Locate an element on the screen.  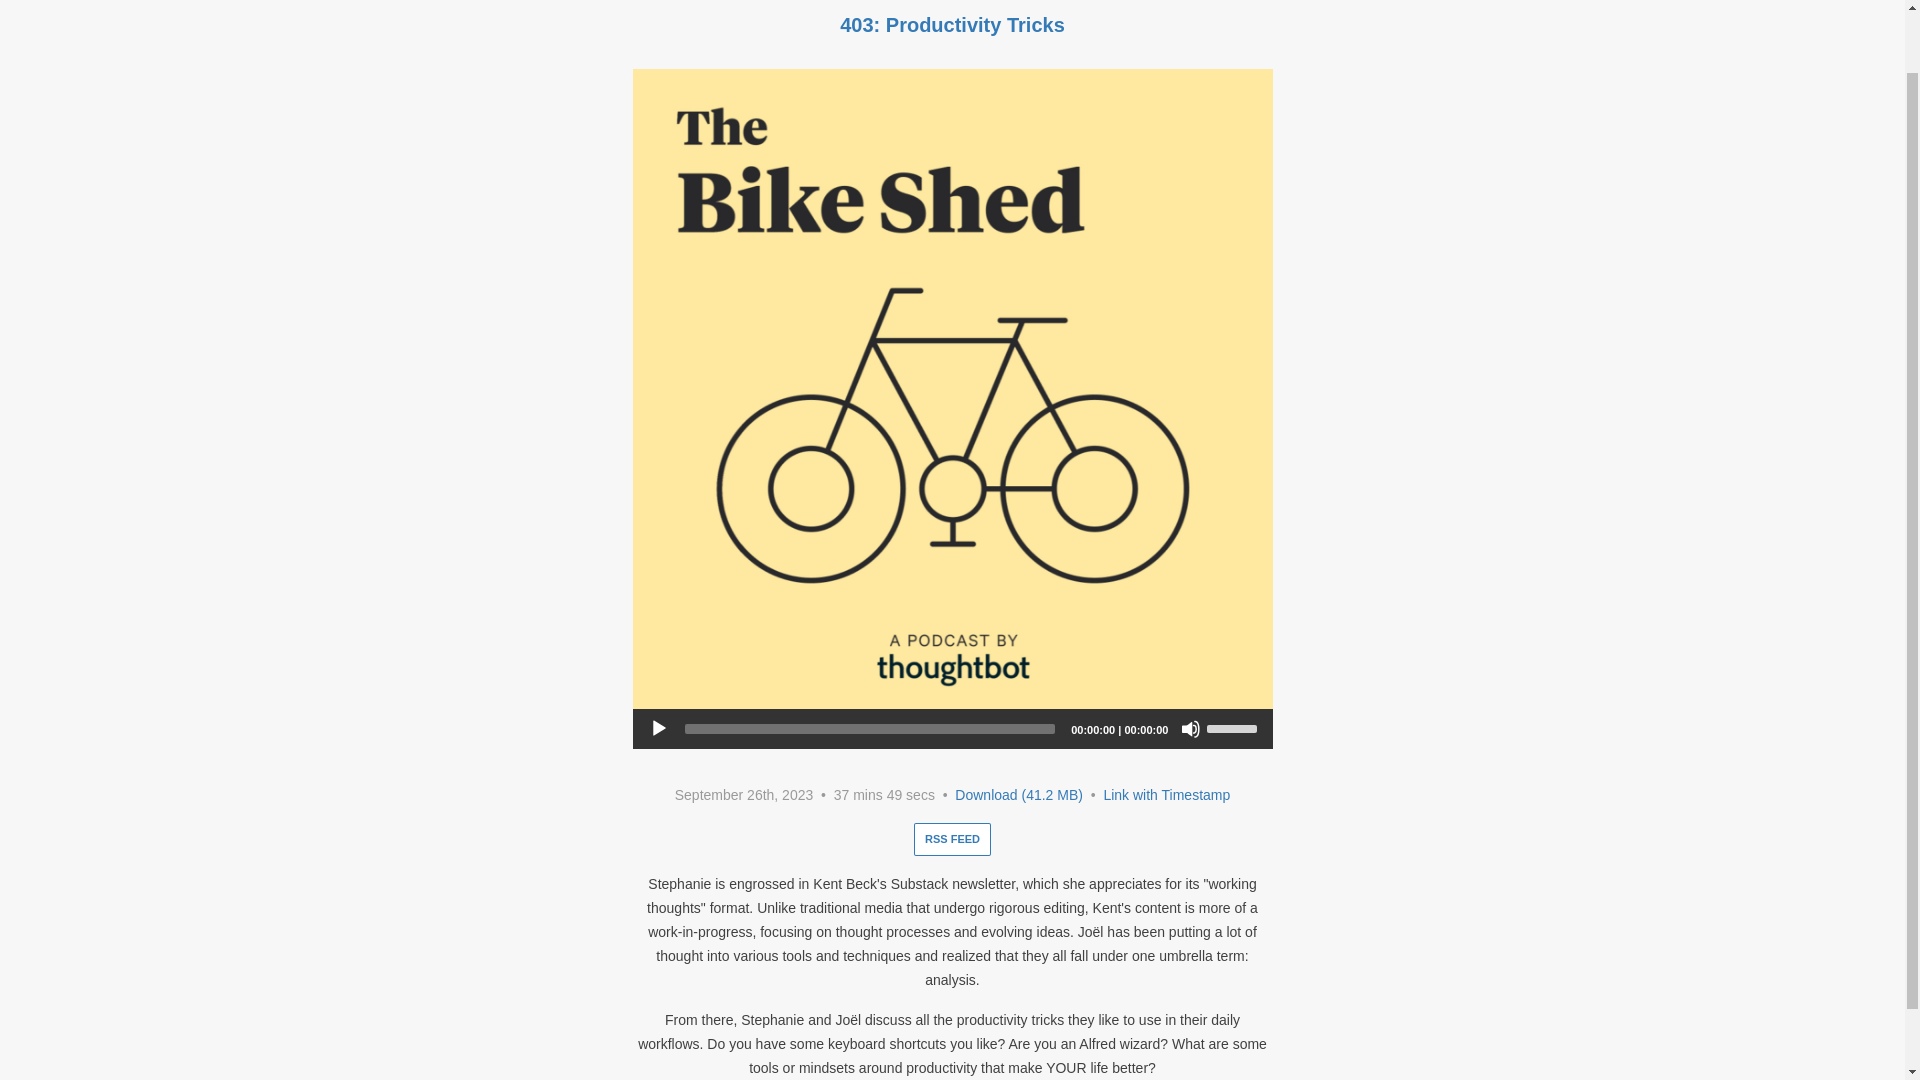
Link with Timestamp is located at coordinates (1166, 795).